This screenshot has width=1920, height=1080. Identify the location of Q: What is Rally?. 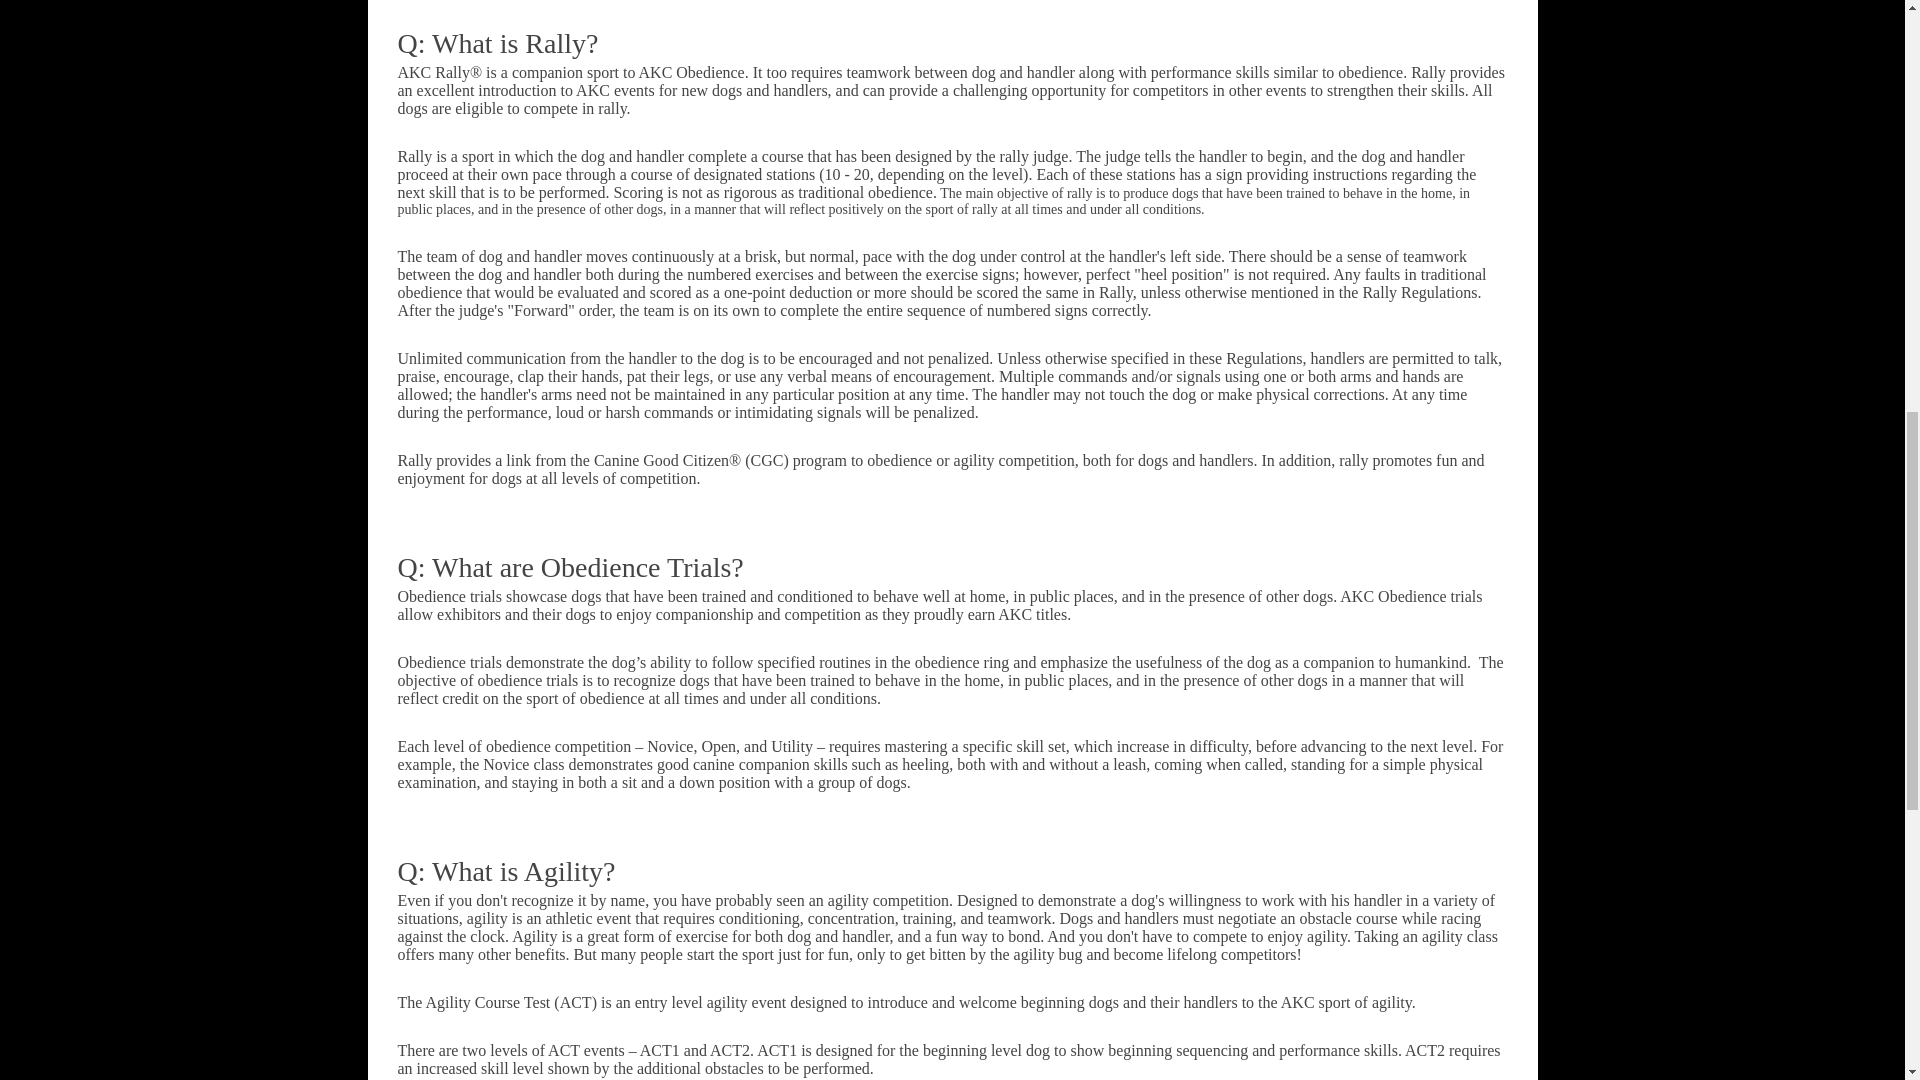
(498, 44).